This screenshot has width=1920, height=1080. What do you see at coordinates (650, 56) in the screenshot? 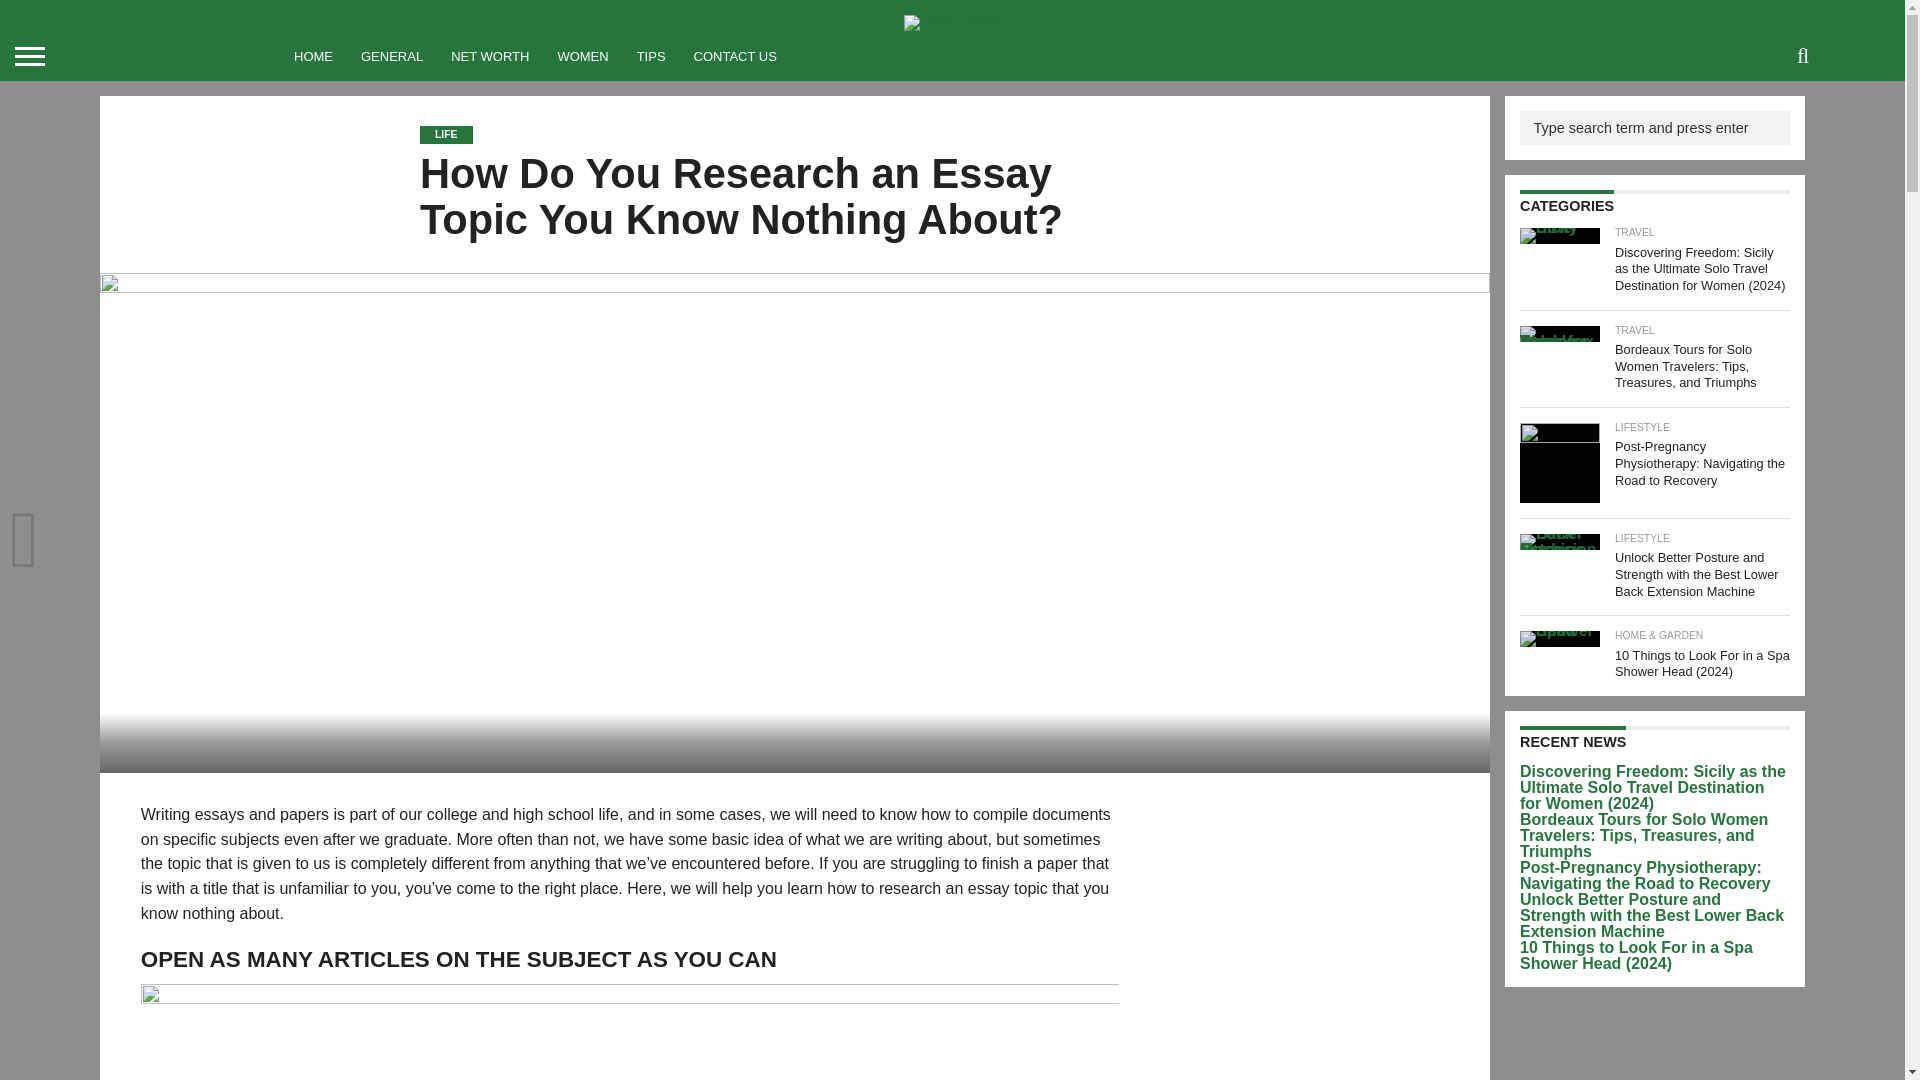
I see `TIPS` at bounding box center [650, 56].